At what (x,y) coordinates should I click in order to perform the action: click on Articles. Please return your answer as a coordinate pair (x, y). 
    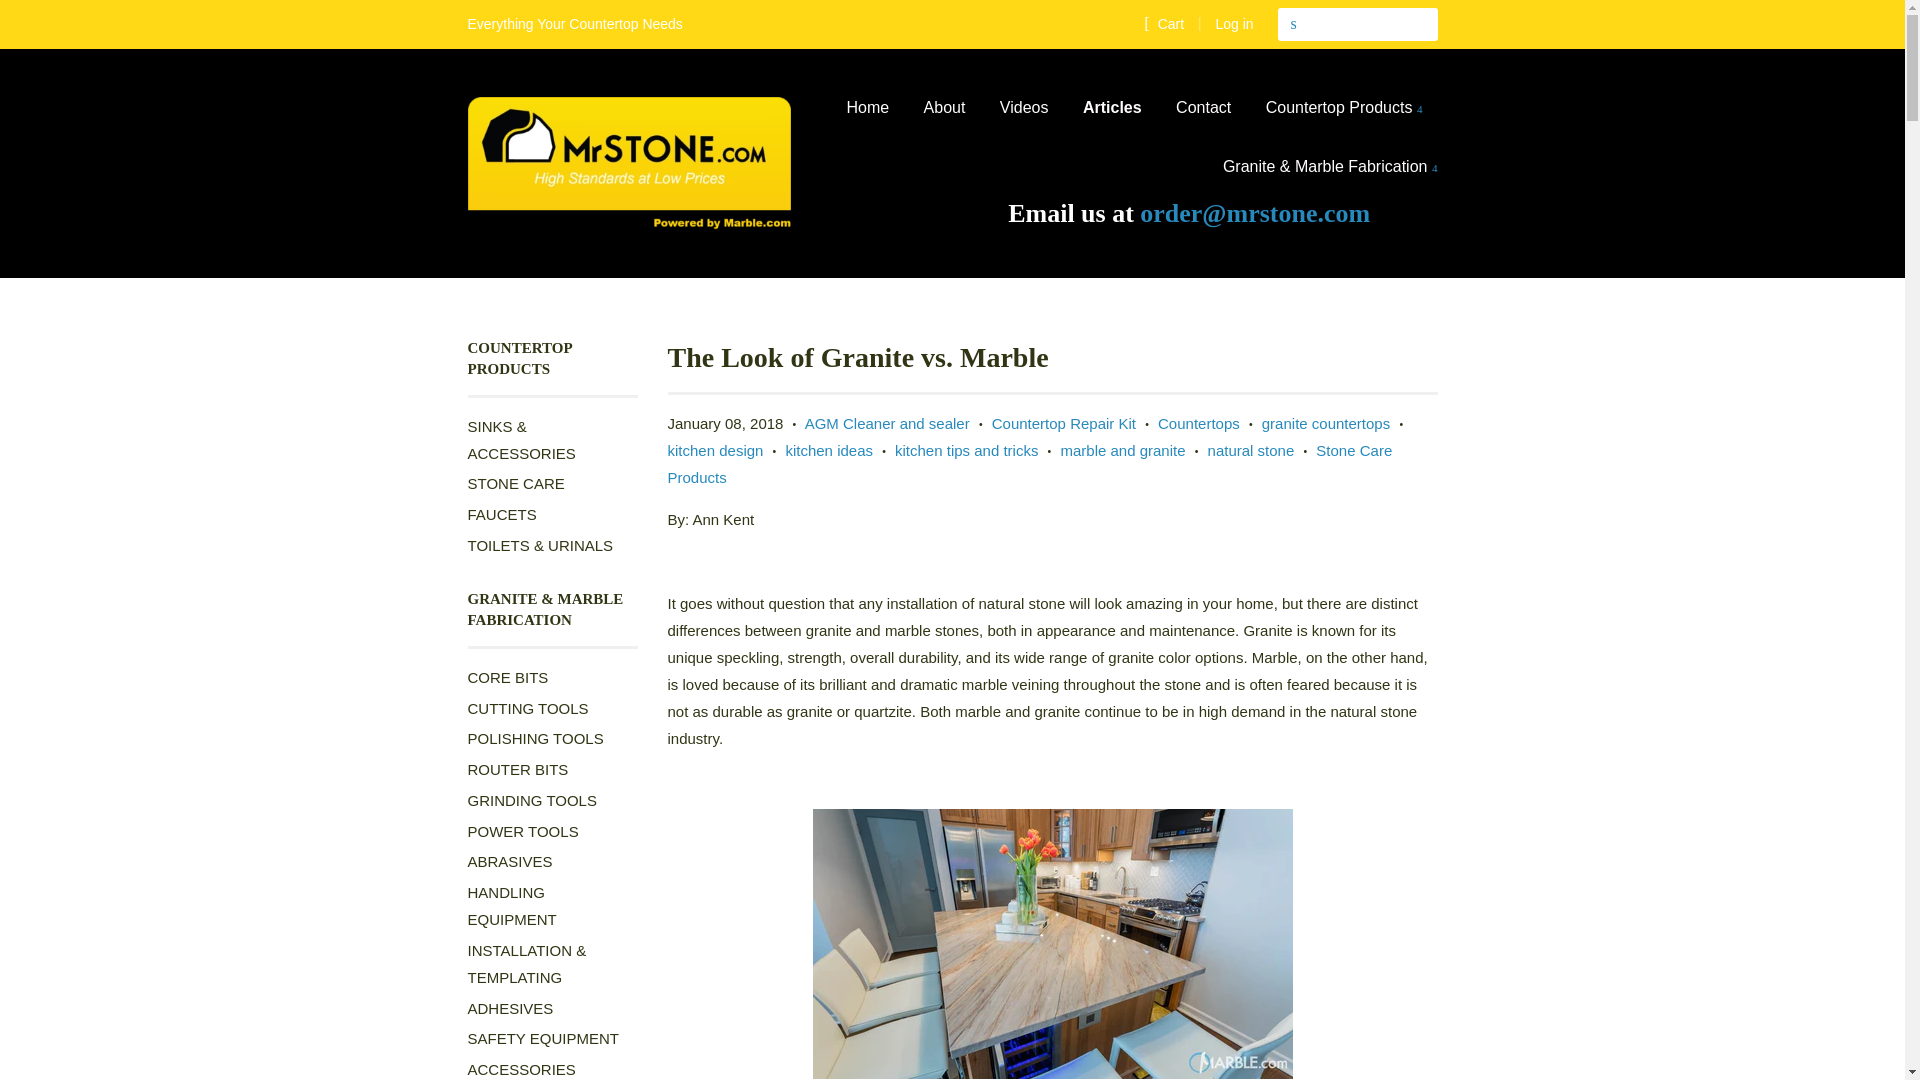
    Looking at the image, I should click on (1112, 108).